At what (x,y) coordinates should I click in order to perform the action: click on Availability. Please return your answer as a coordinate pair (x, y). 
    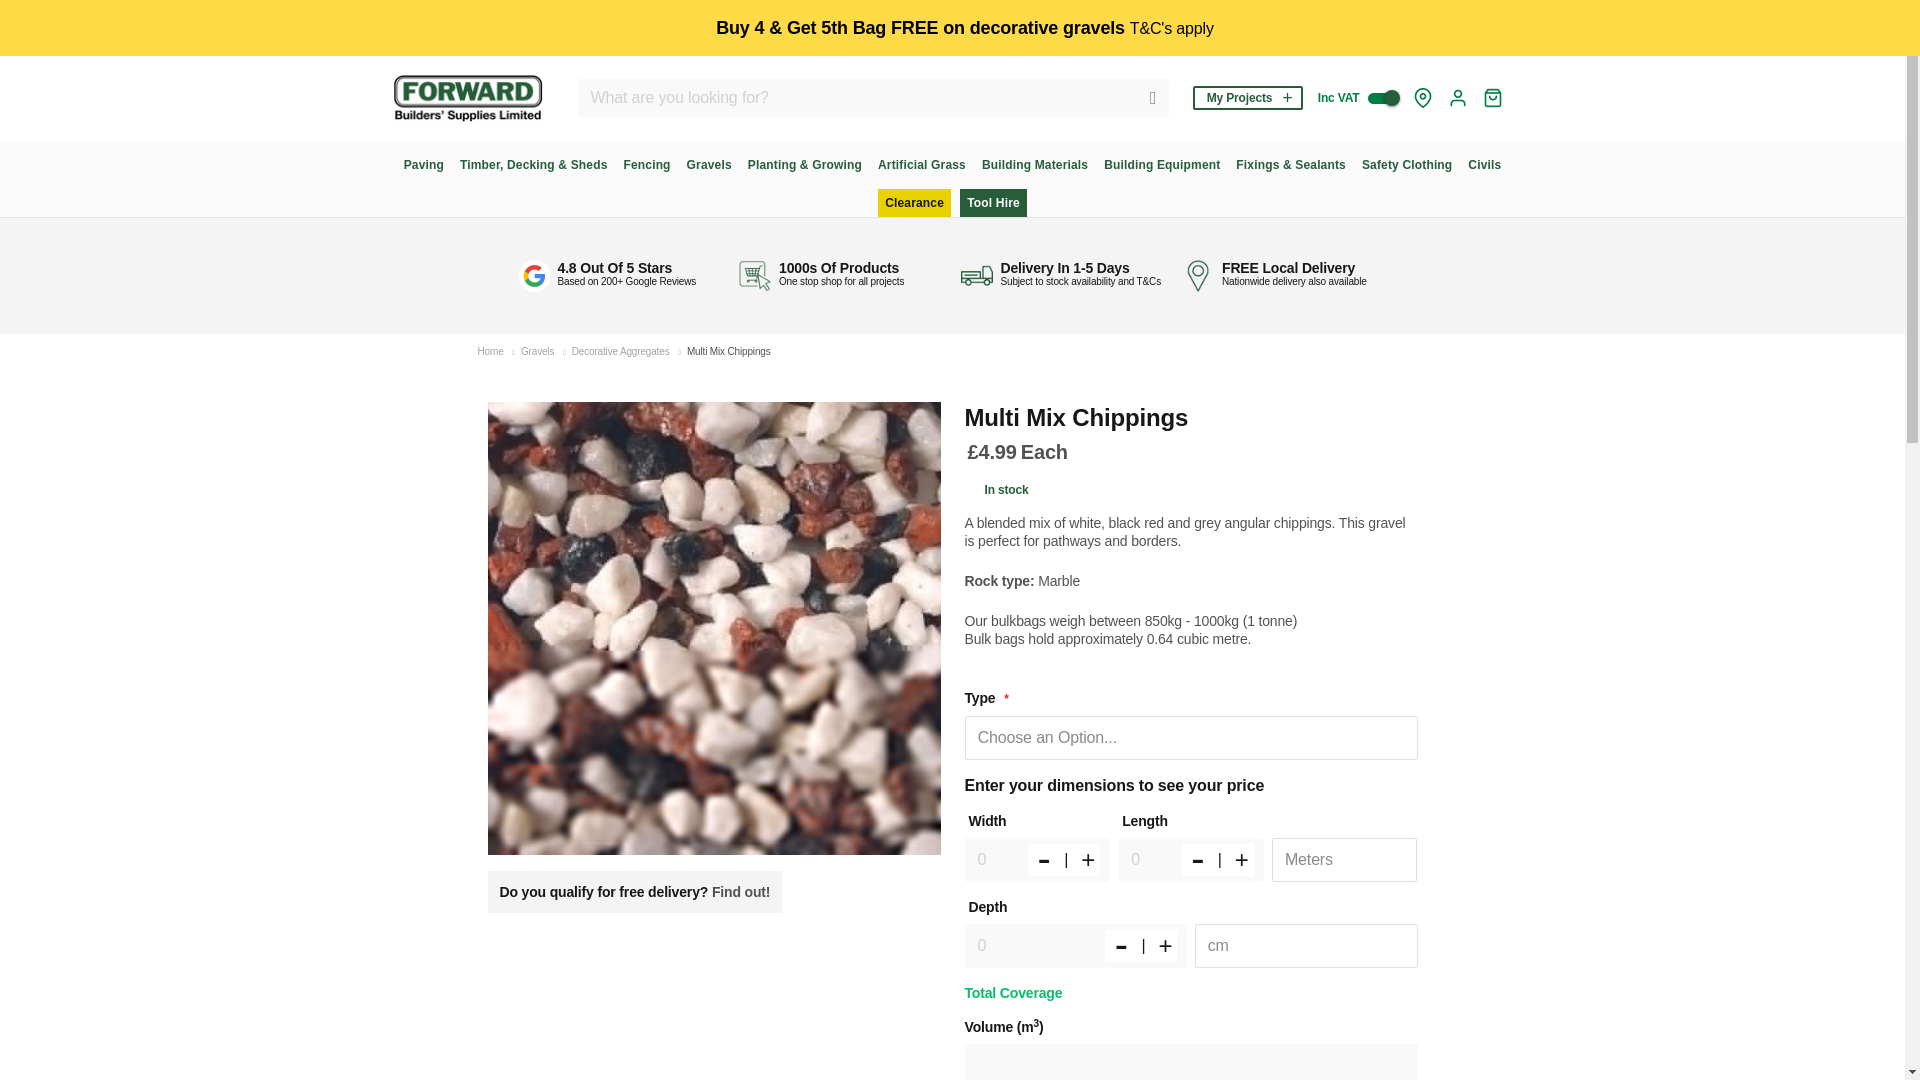
    Looking at the image, I should click on (997, 489).